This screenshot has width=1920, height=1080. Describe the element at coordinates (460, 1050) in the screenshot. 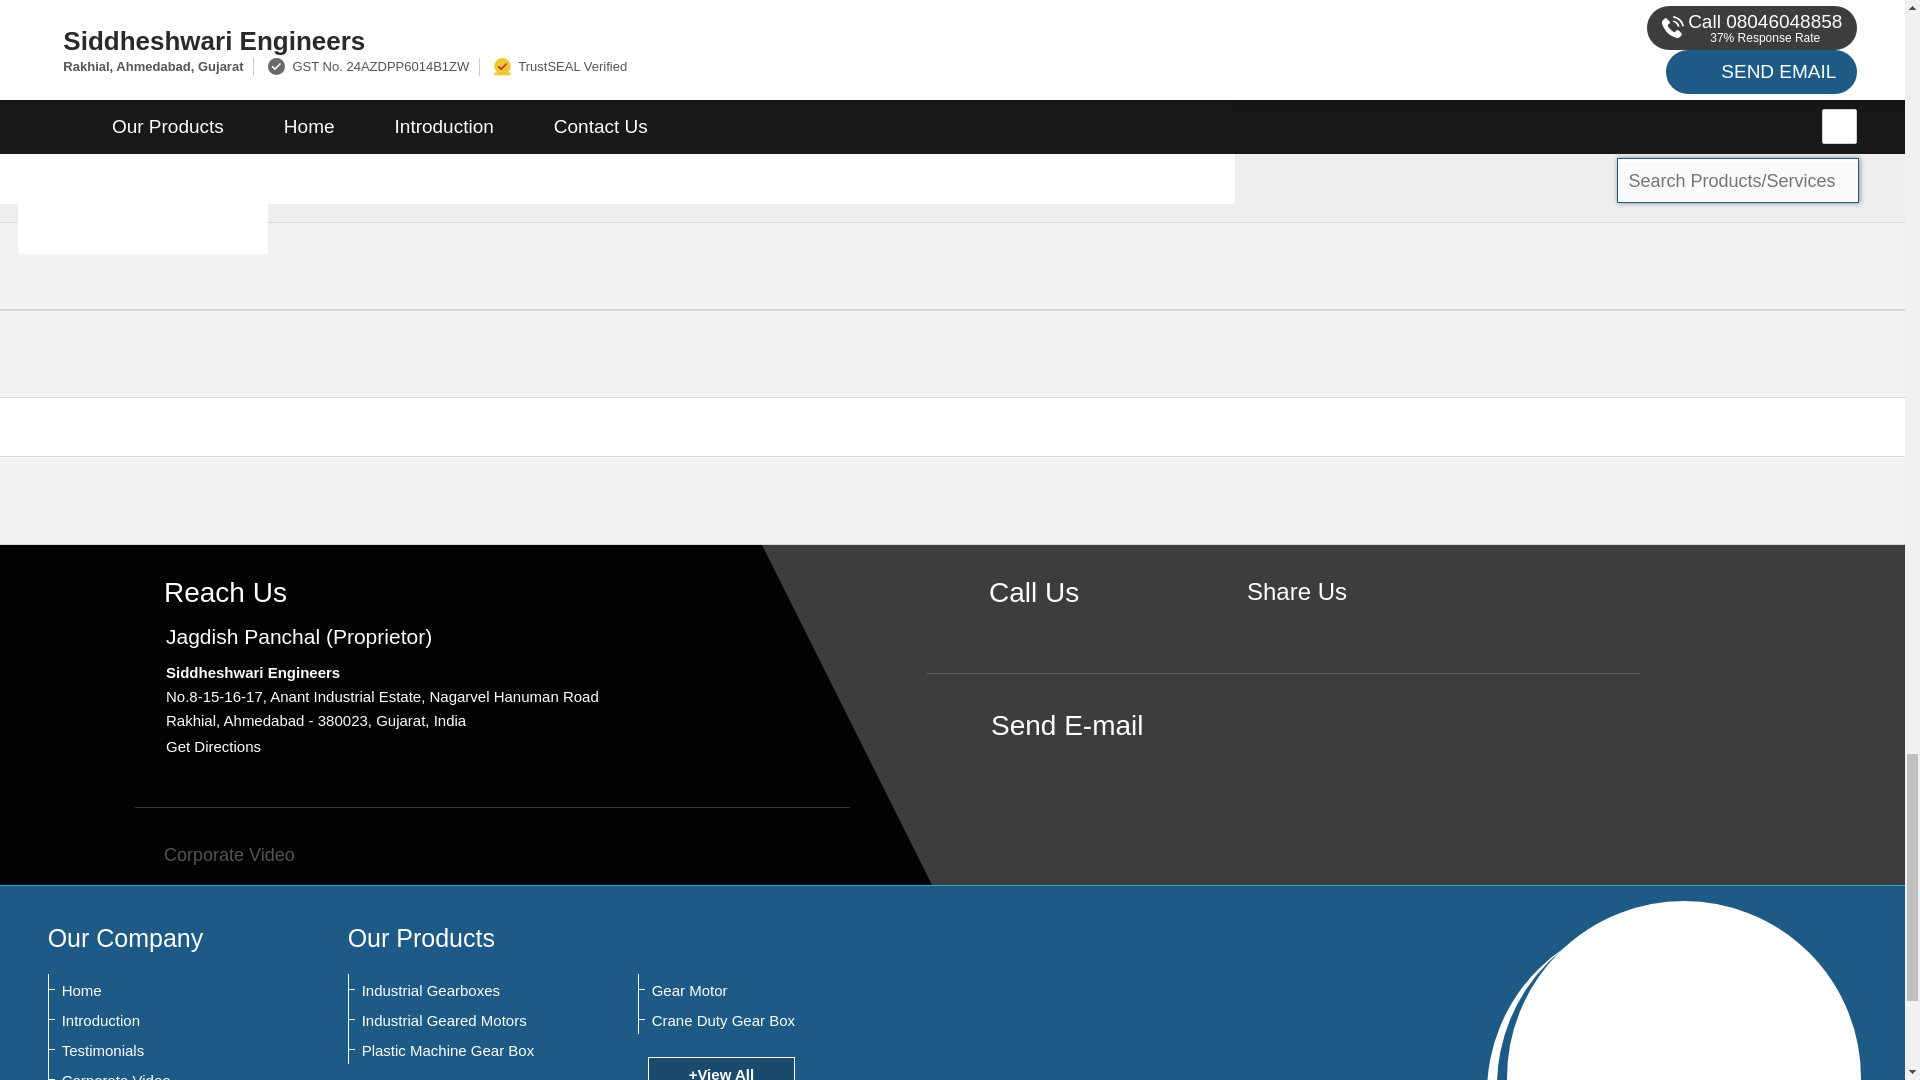

I see `Plastic Machine Gear Box` at that location.